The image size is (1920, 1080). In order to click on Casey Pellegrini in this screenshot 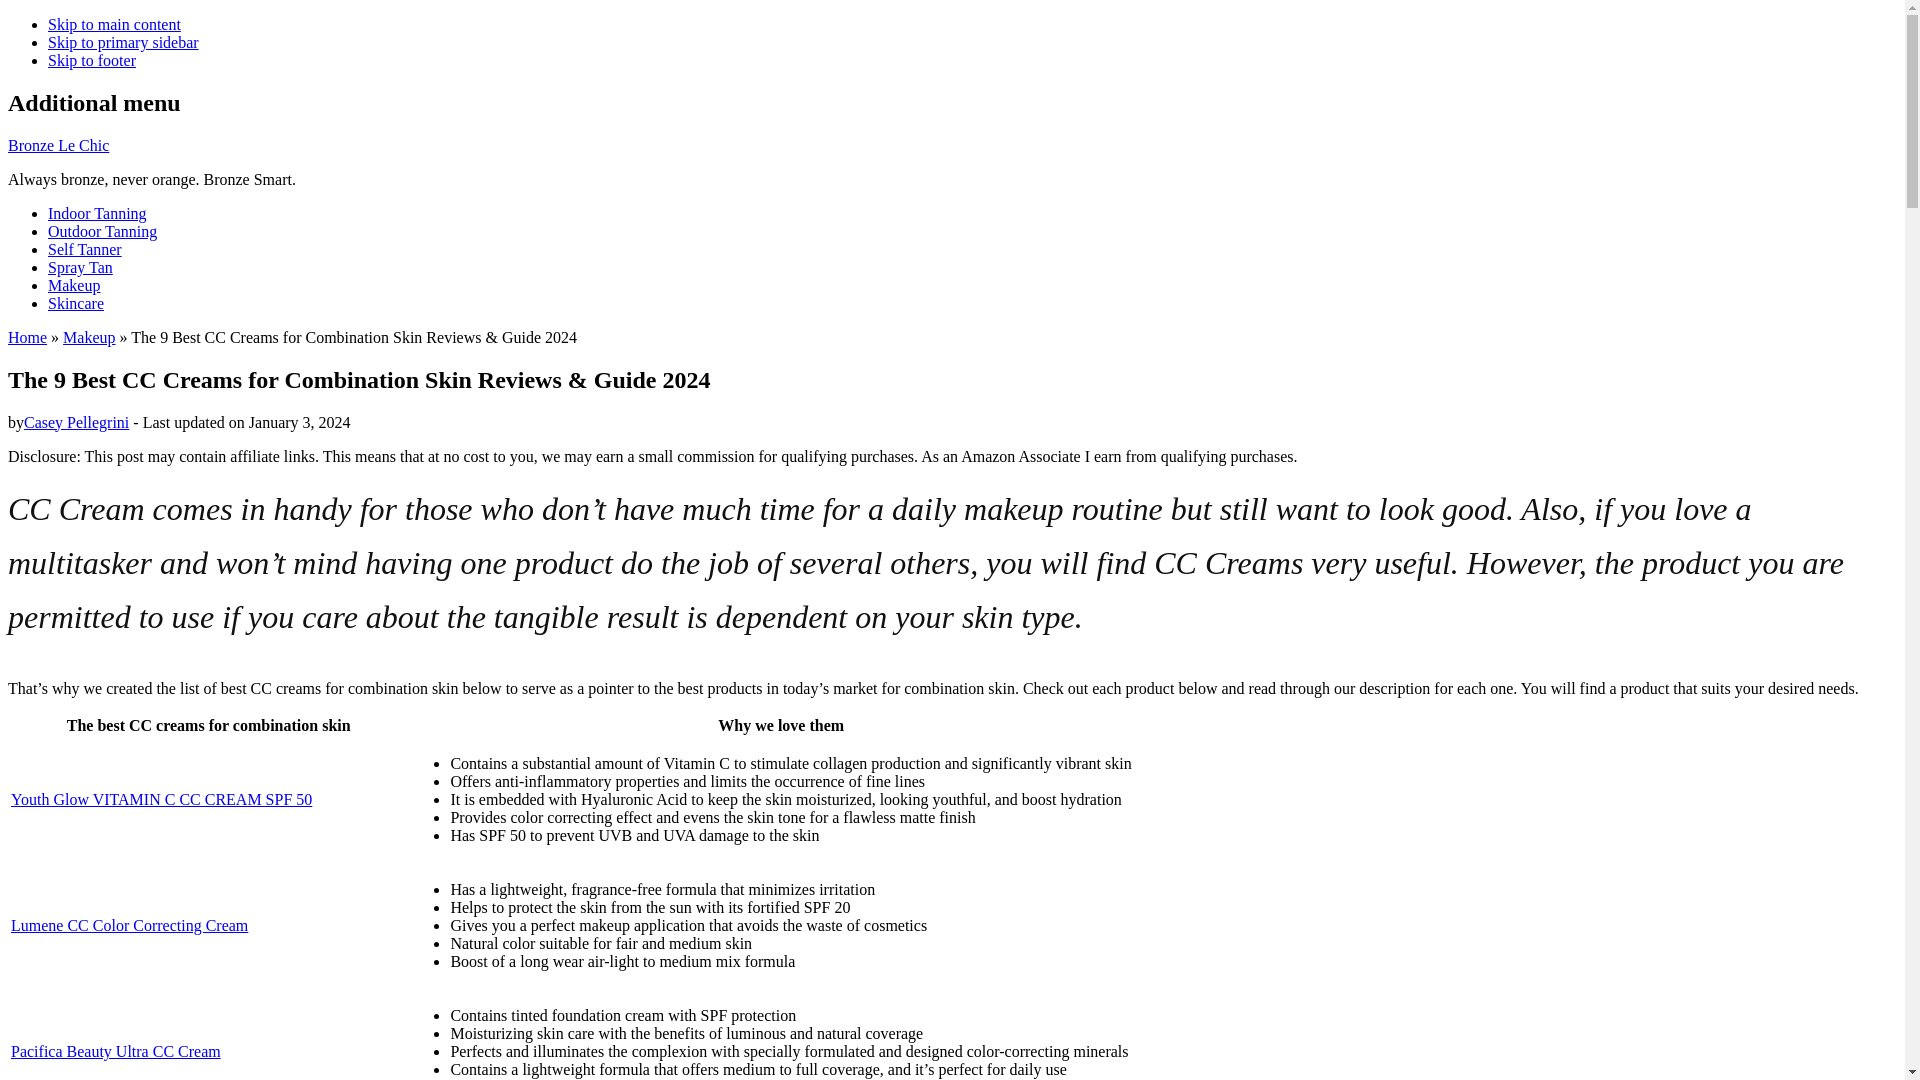, I will do `click(76, 422)`.